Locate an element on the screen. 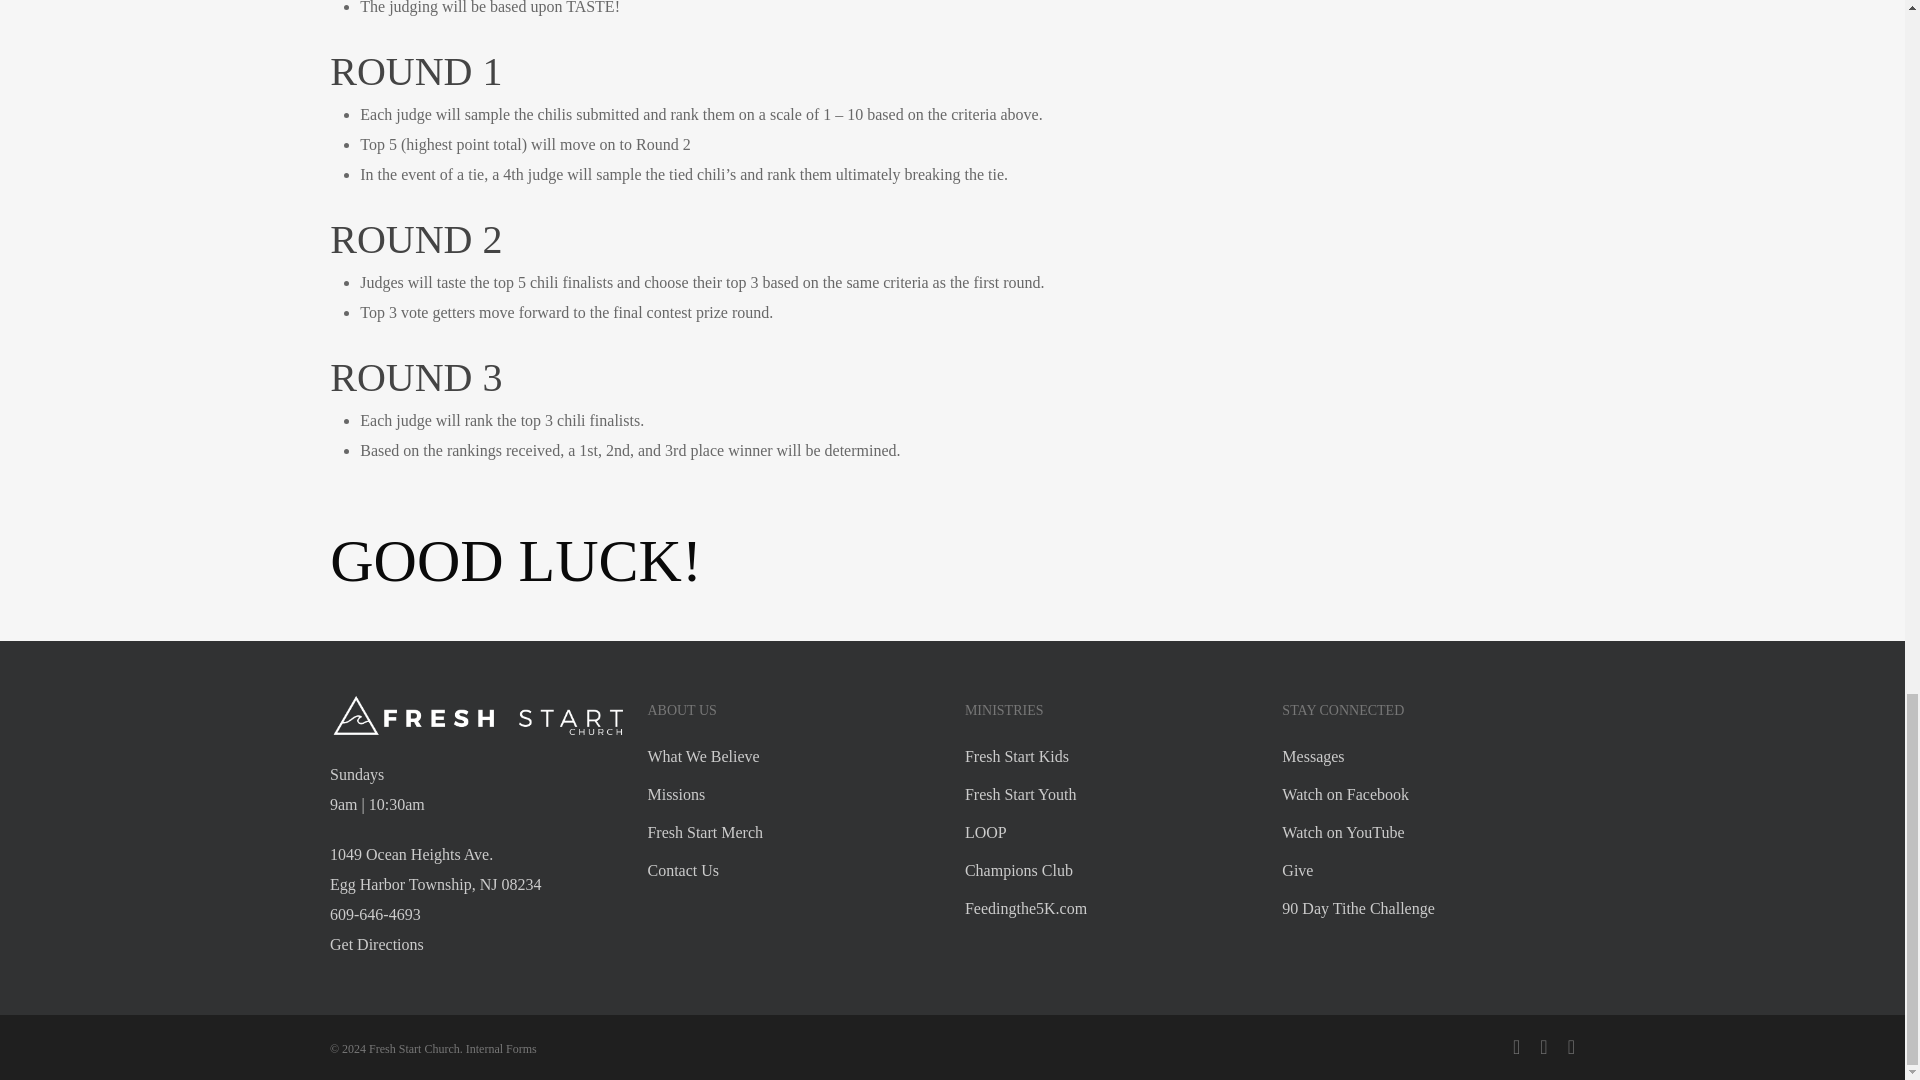 Image resolution: width=1920 pixels, height=1080 pixels. Watch on YouTube is located at coordinates (1428, 832).